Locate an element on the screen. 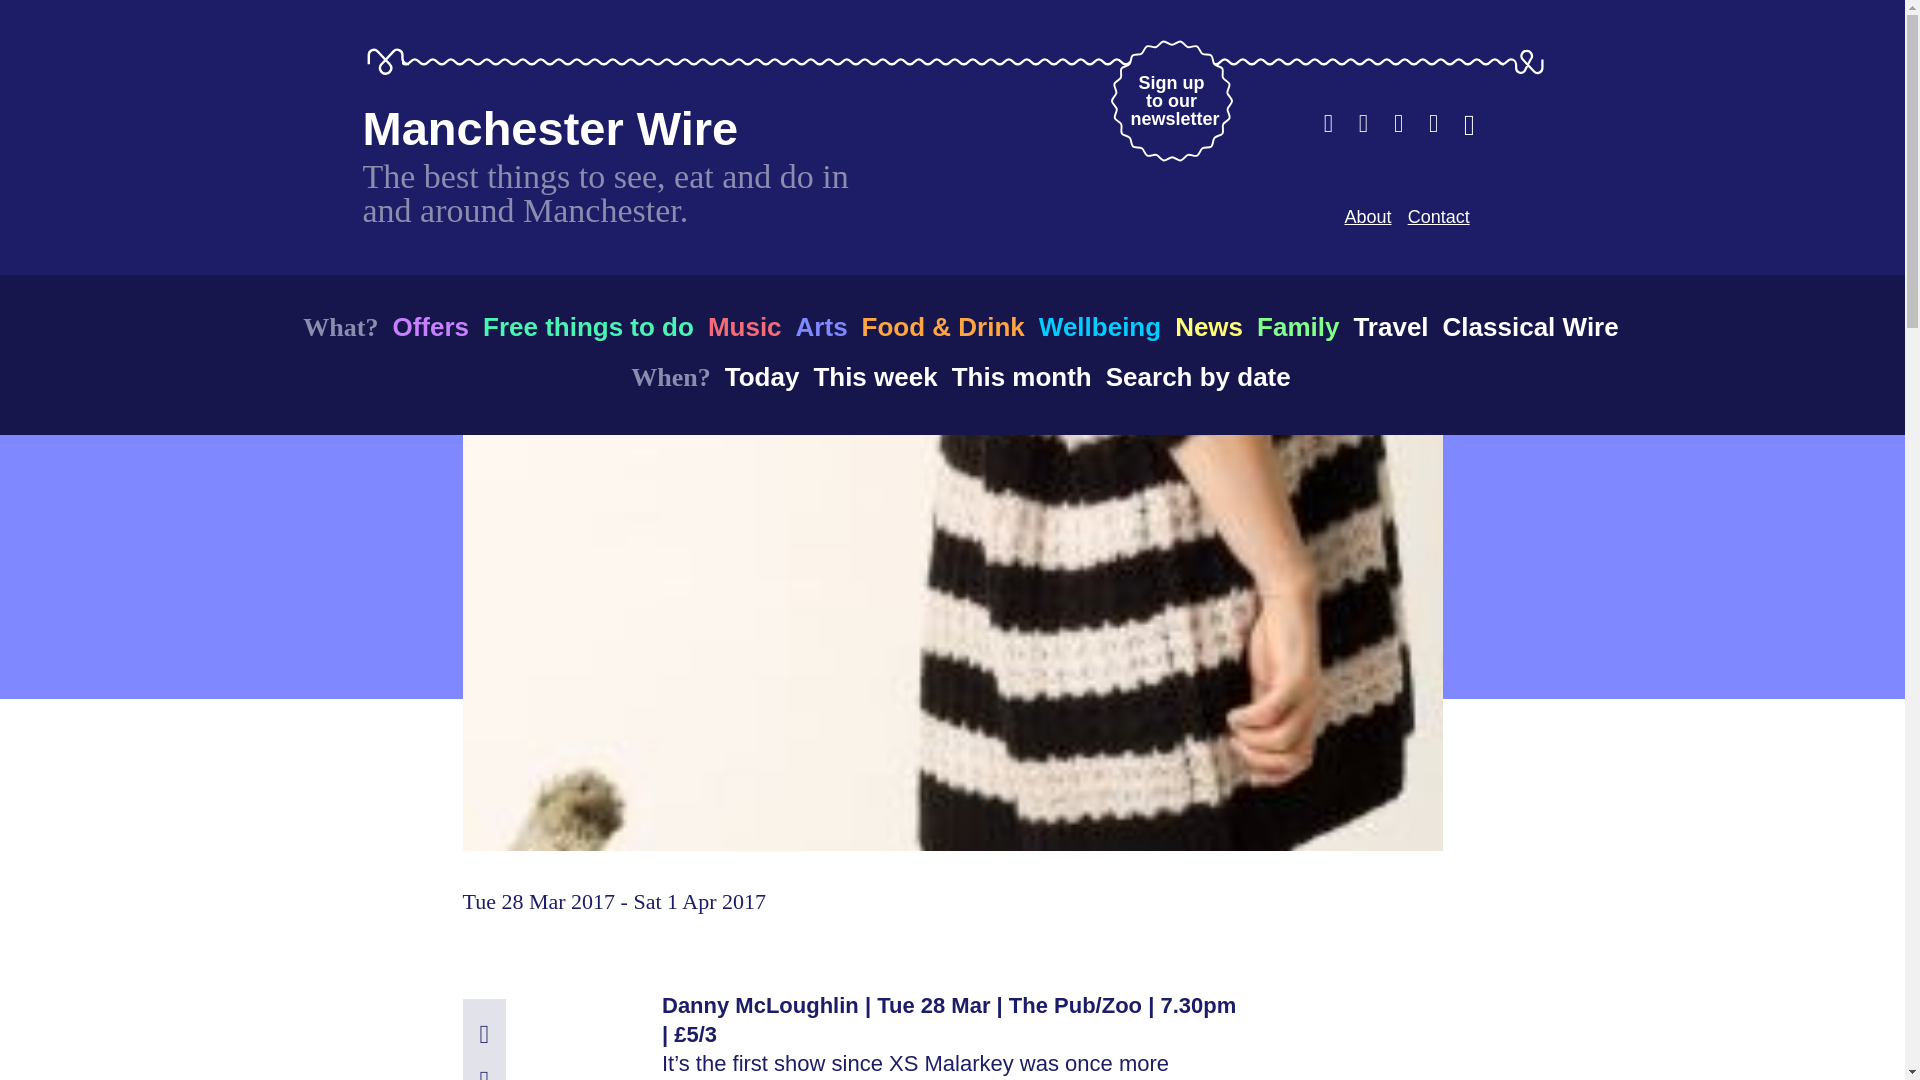 The width and height of the screenshot is (1920, 1080). Contact is located at coordinates (1170, 100).